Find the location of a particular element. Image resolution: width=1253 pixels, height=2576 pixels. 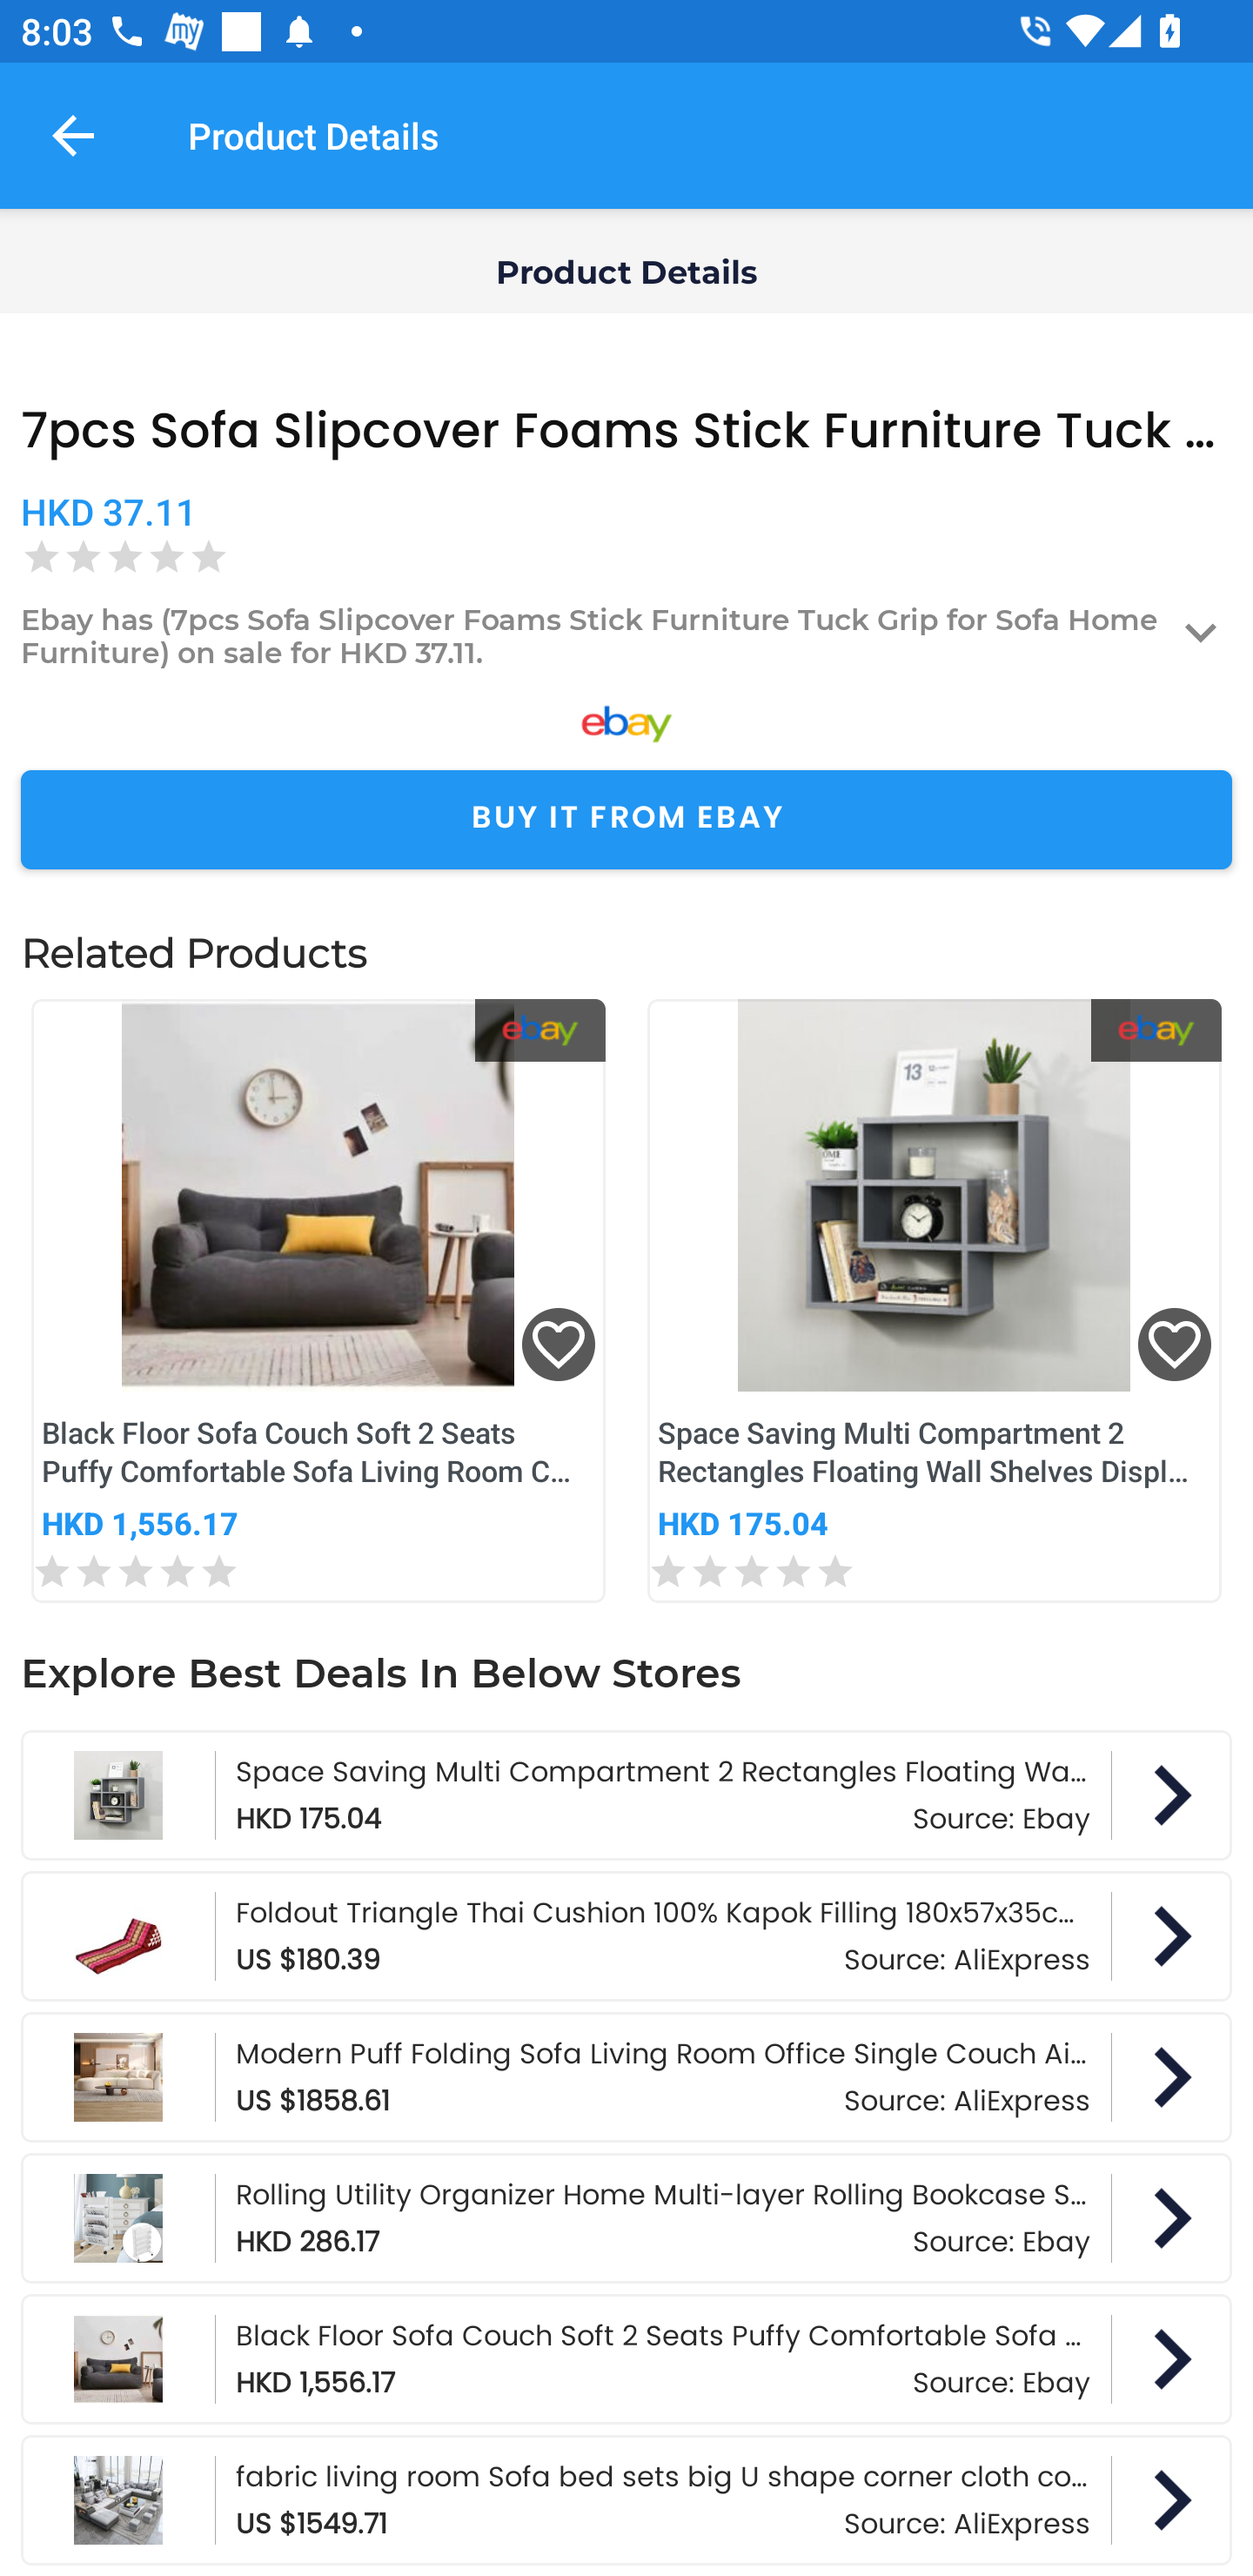

Navigate up is located at coordinates (73, 135).